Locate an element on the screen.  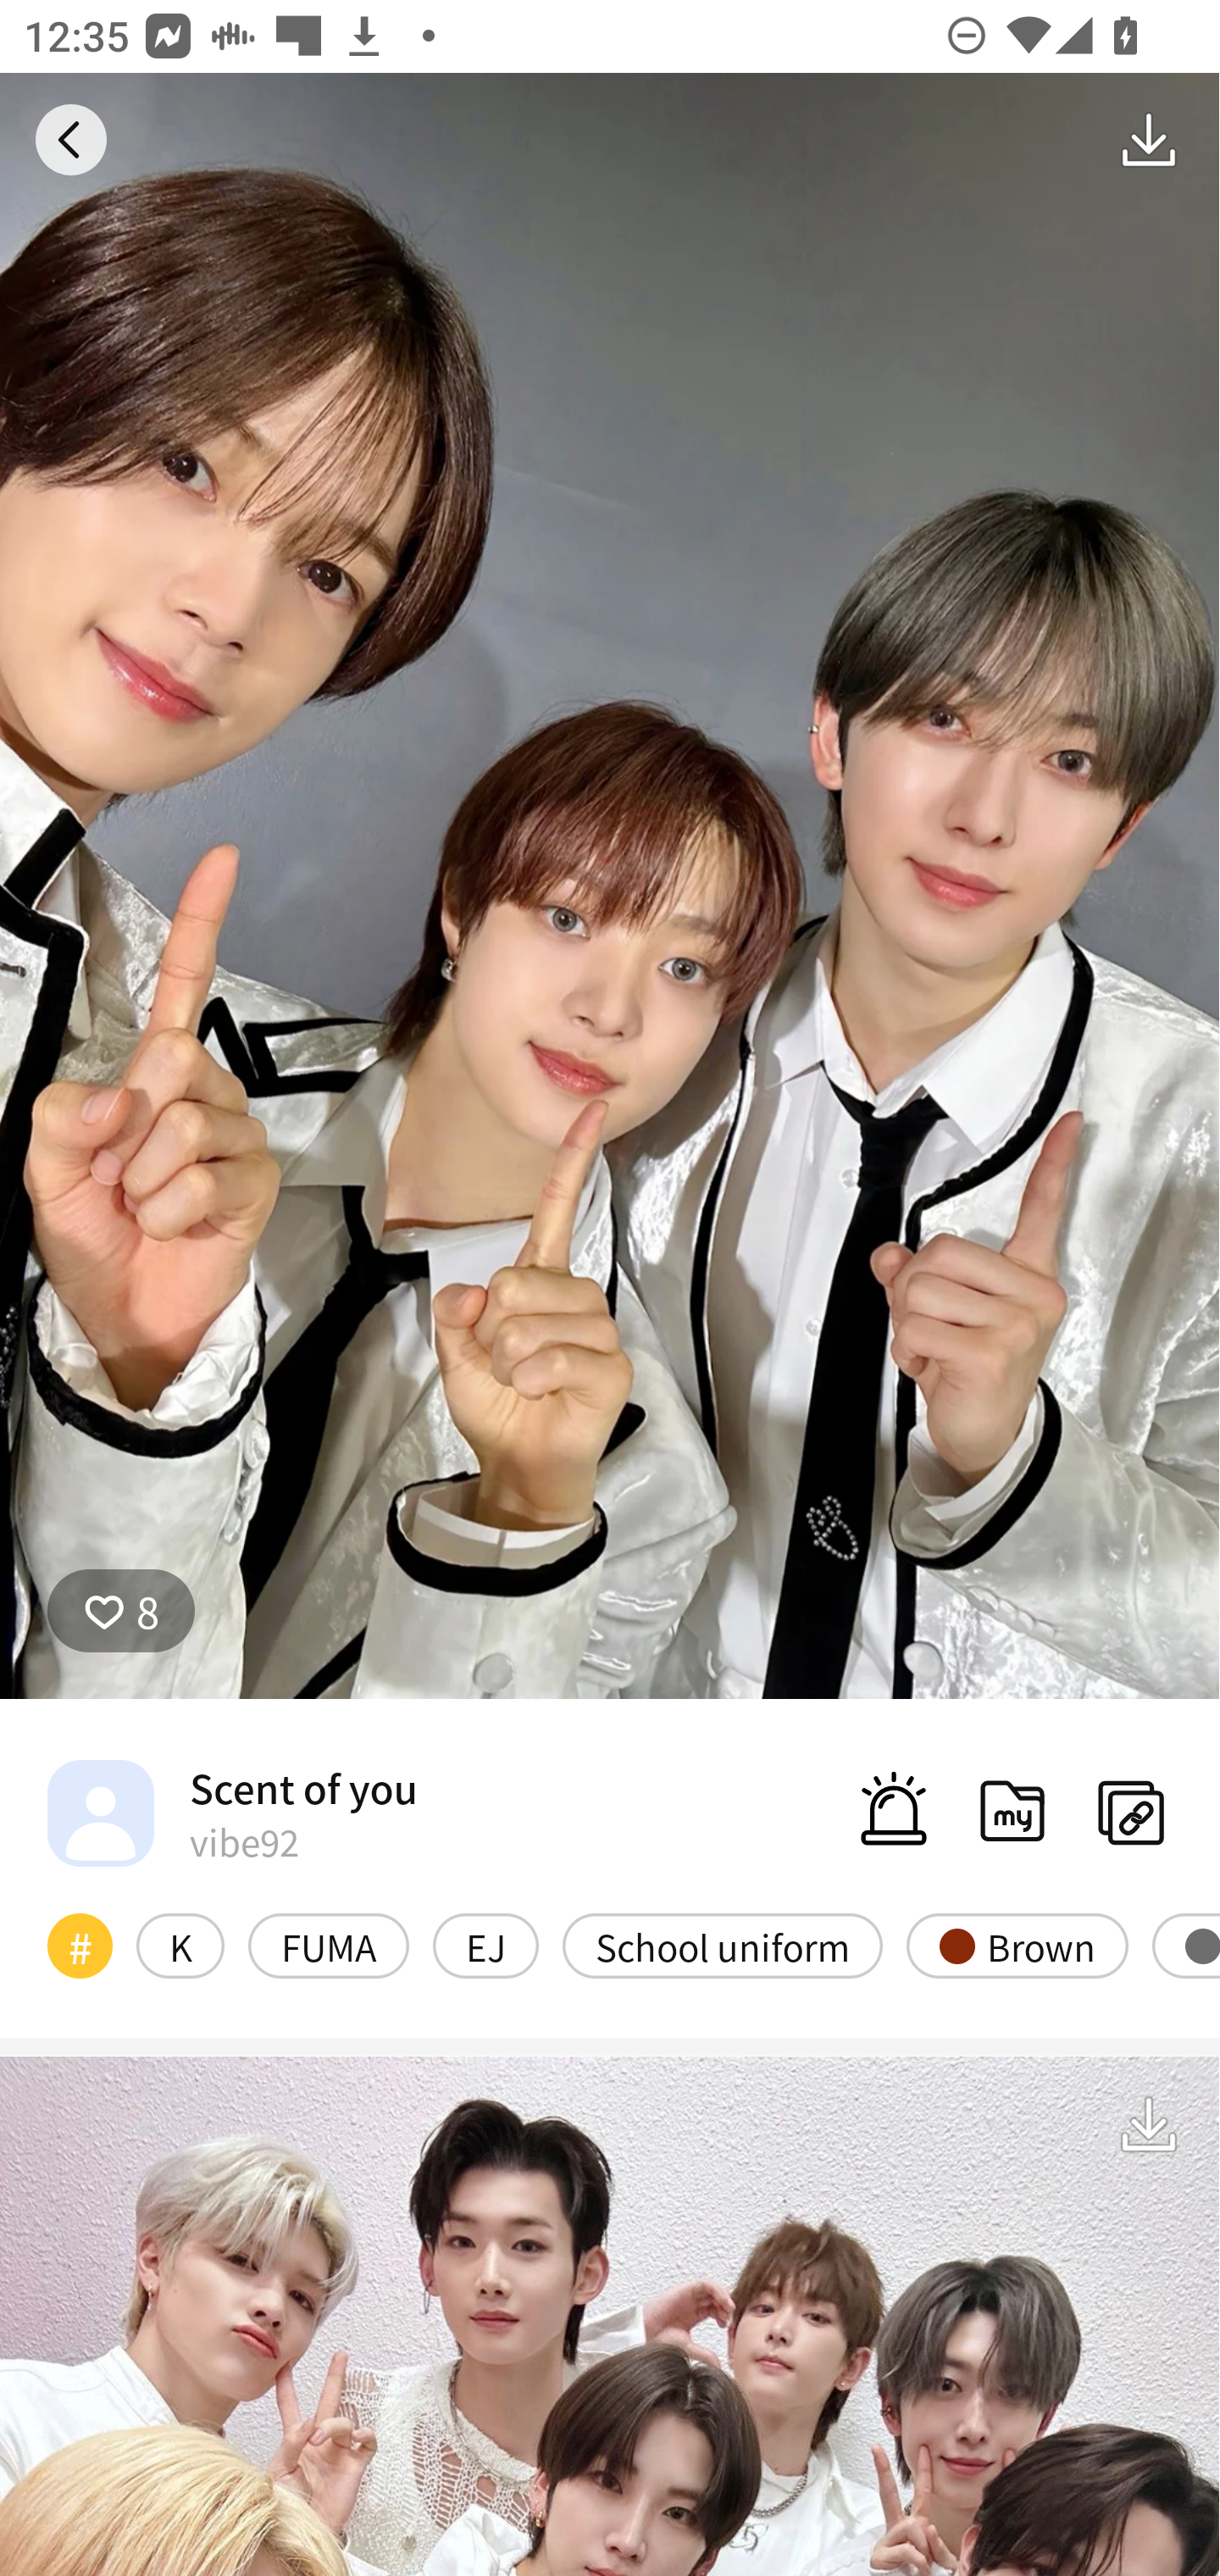
Brown is located at coordinates (1017, 1946).